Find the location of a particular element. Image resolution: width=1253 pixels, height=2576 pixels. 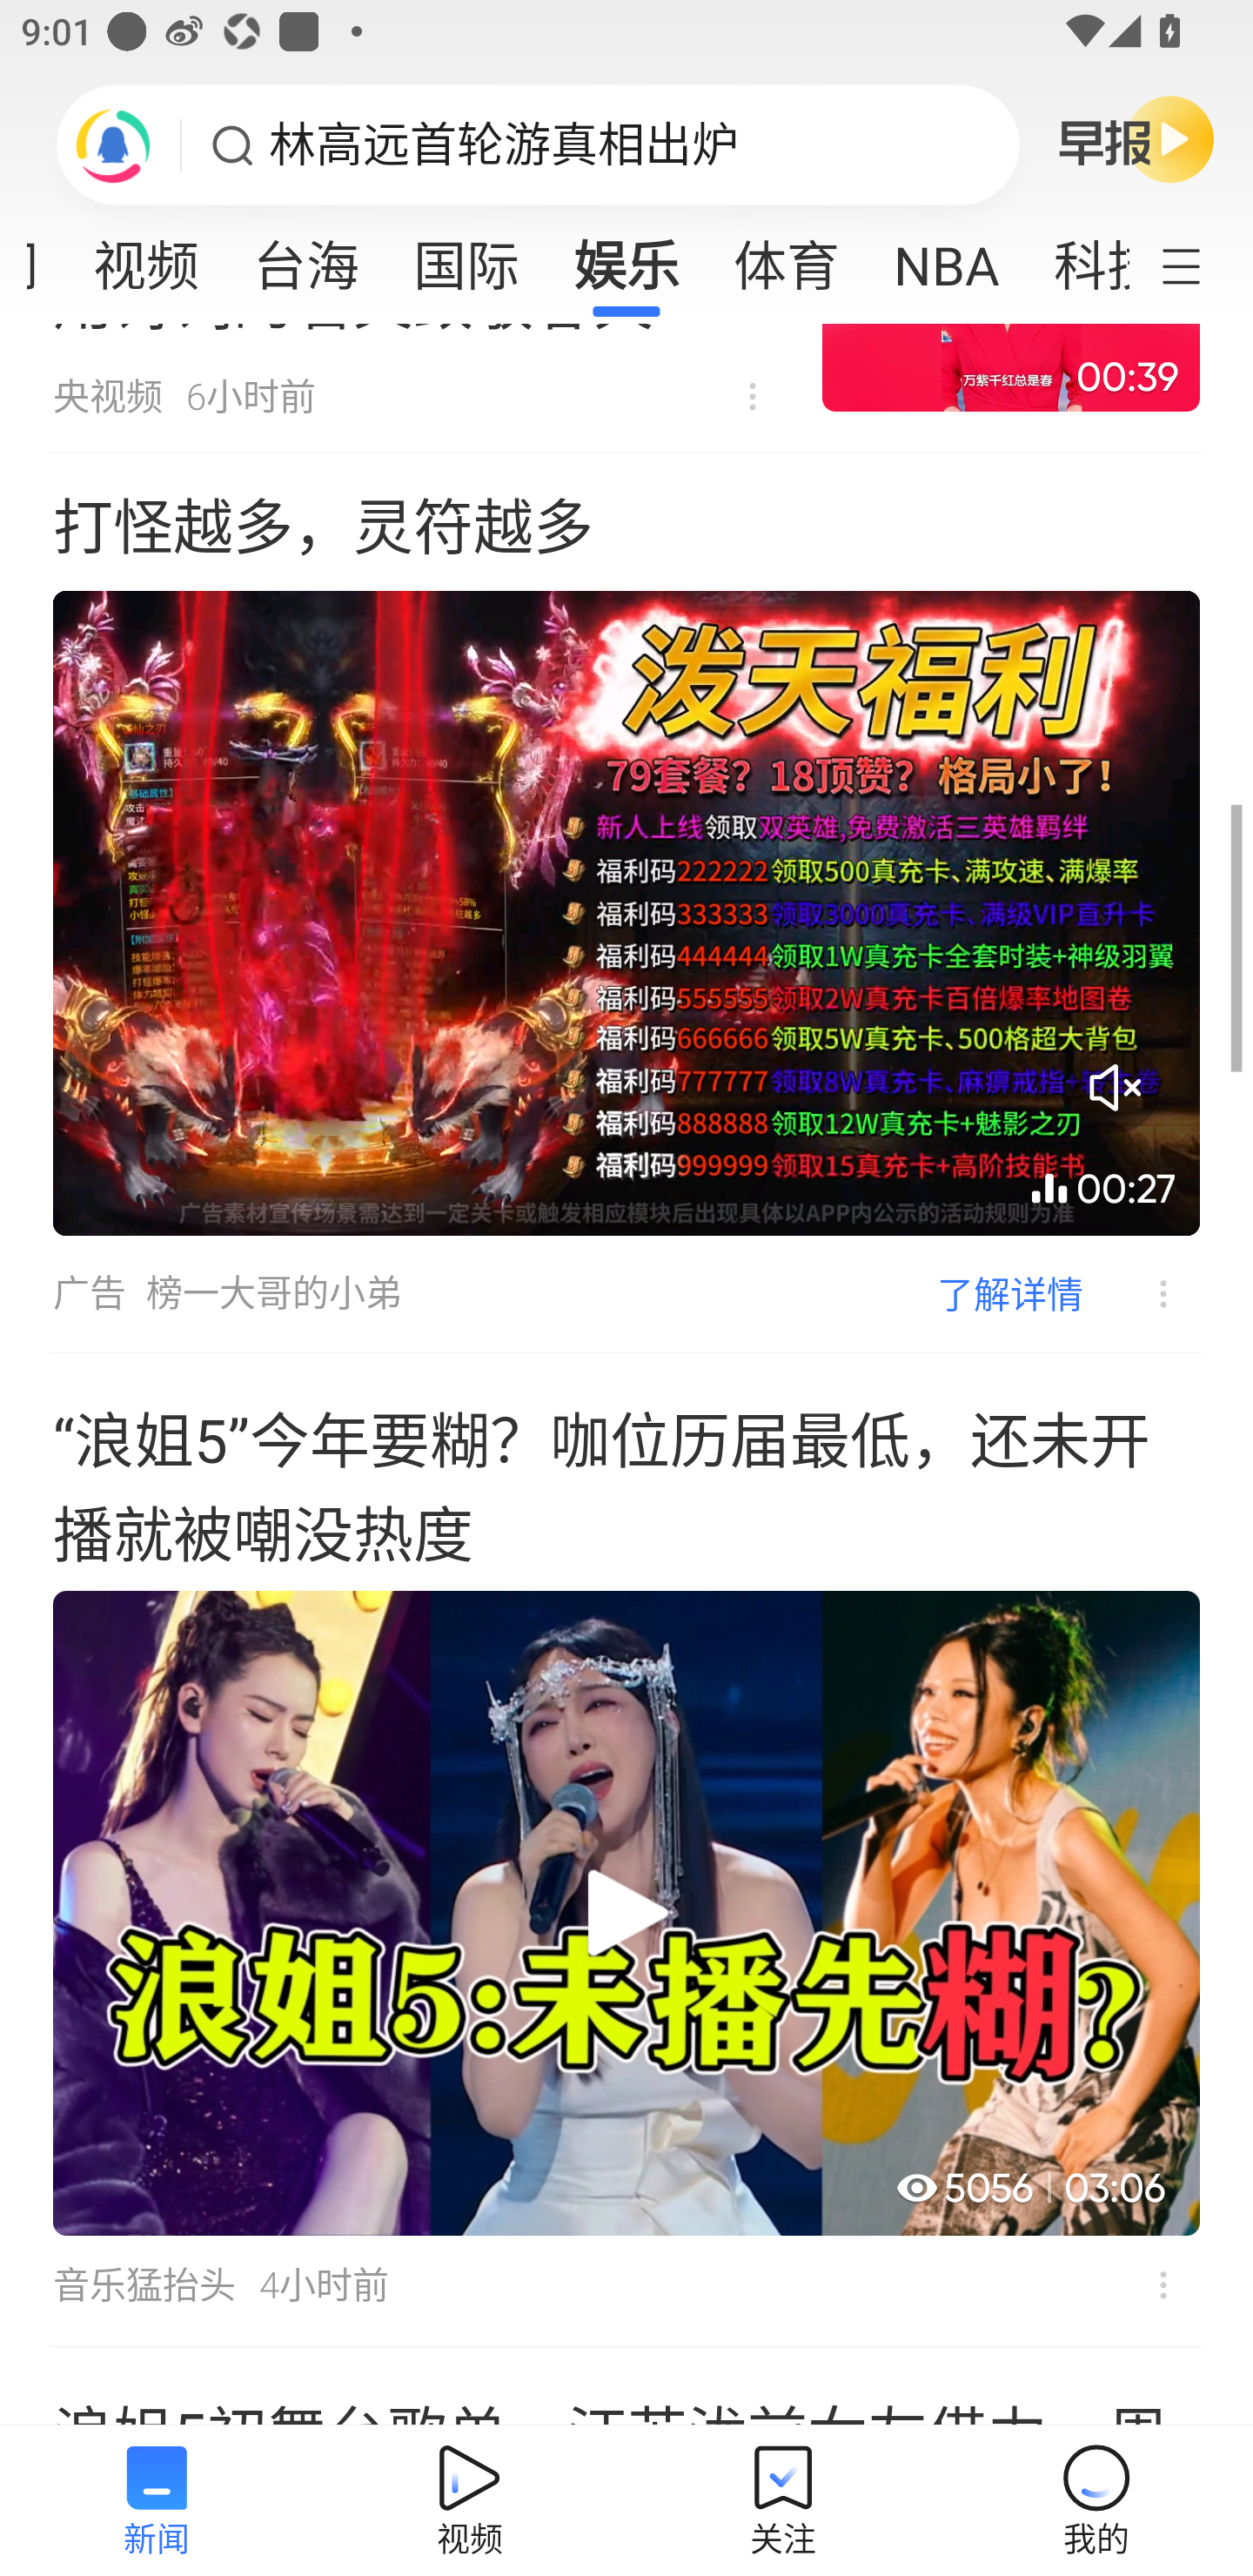

00:27 音量开关 is located at coordinates (626, 912).